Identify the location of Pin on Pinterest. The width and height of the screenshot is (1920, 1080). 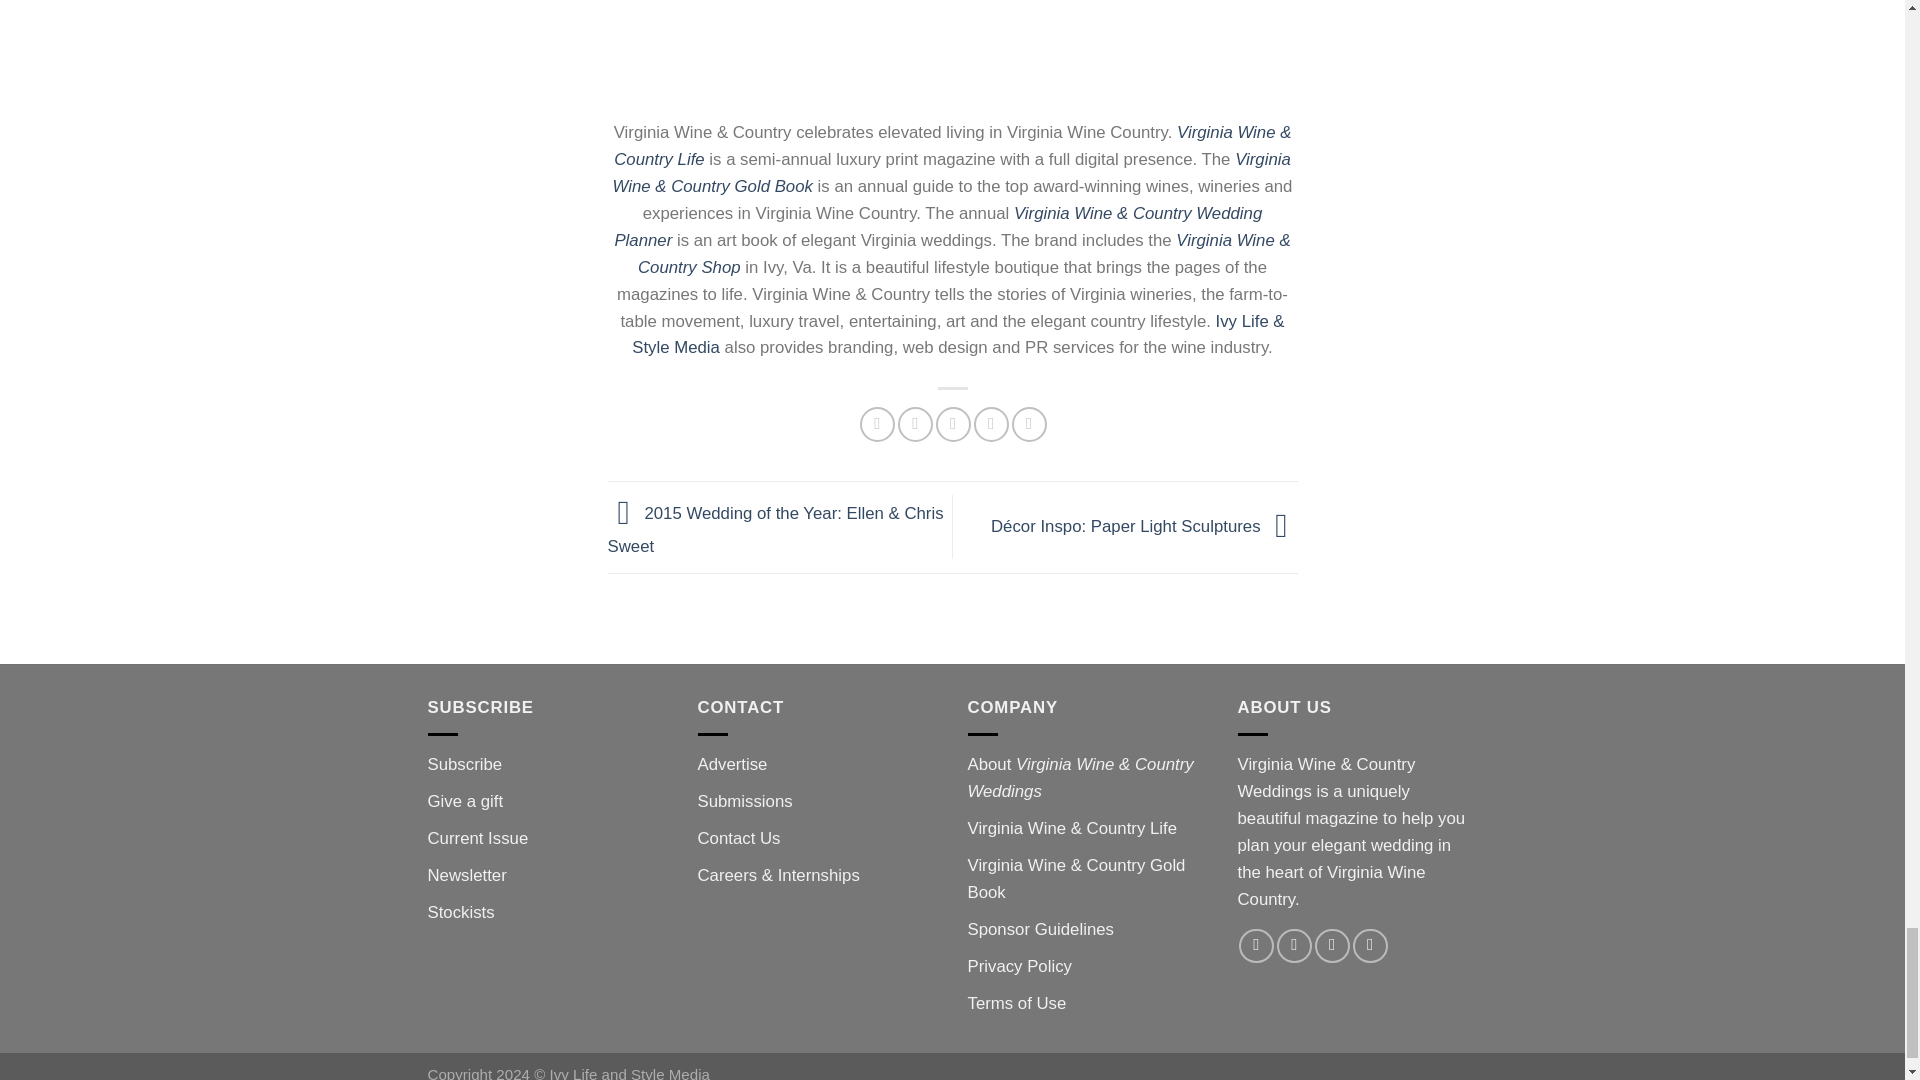
(991, 424).